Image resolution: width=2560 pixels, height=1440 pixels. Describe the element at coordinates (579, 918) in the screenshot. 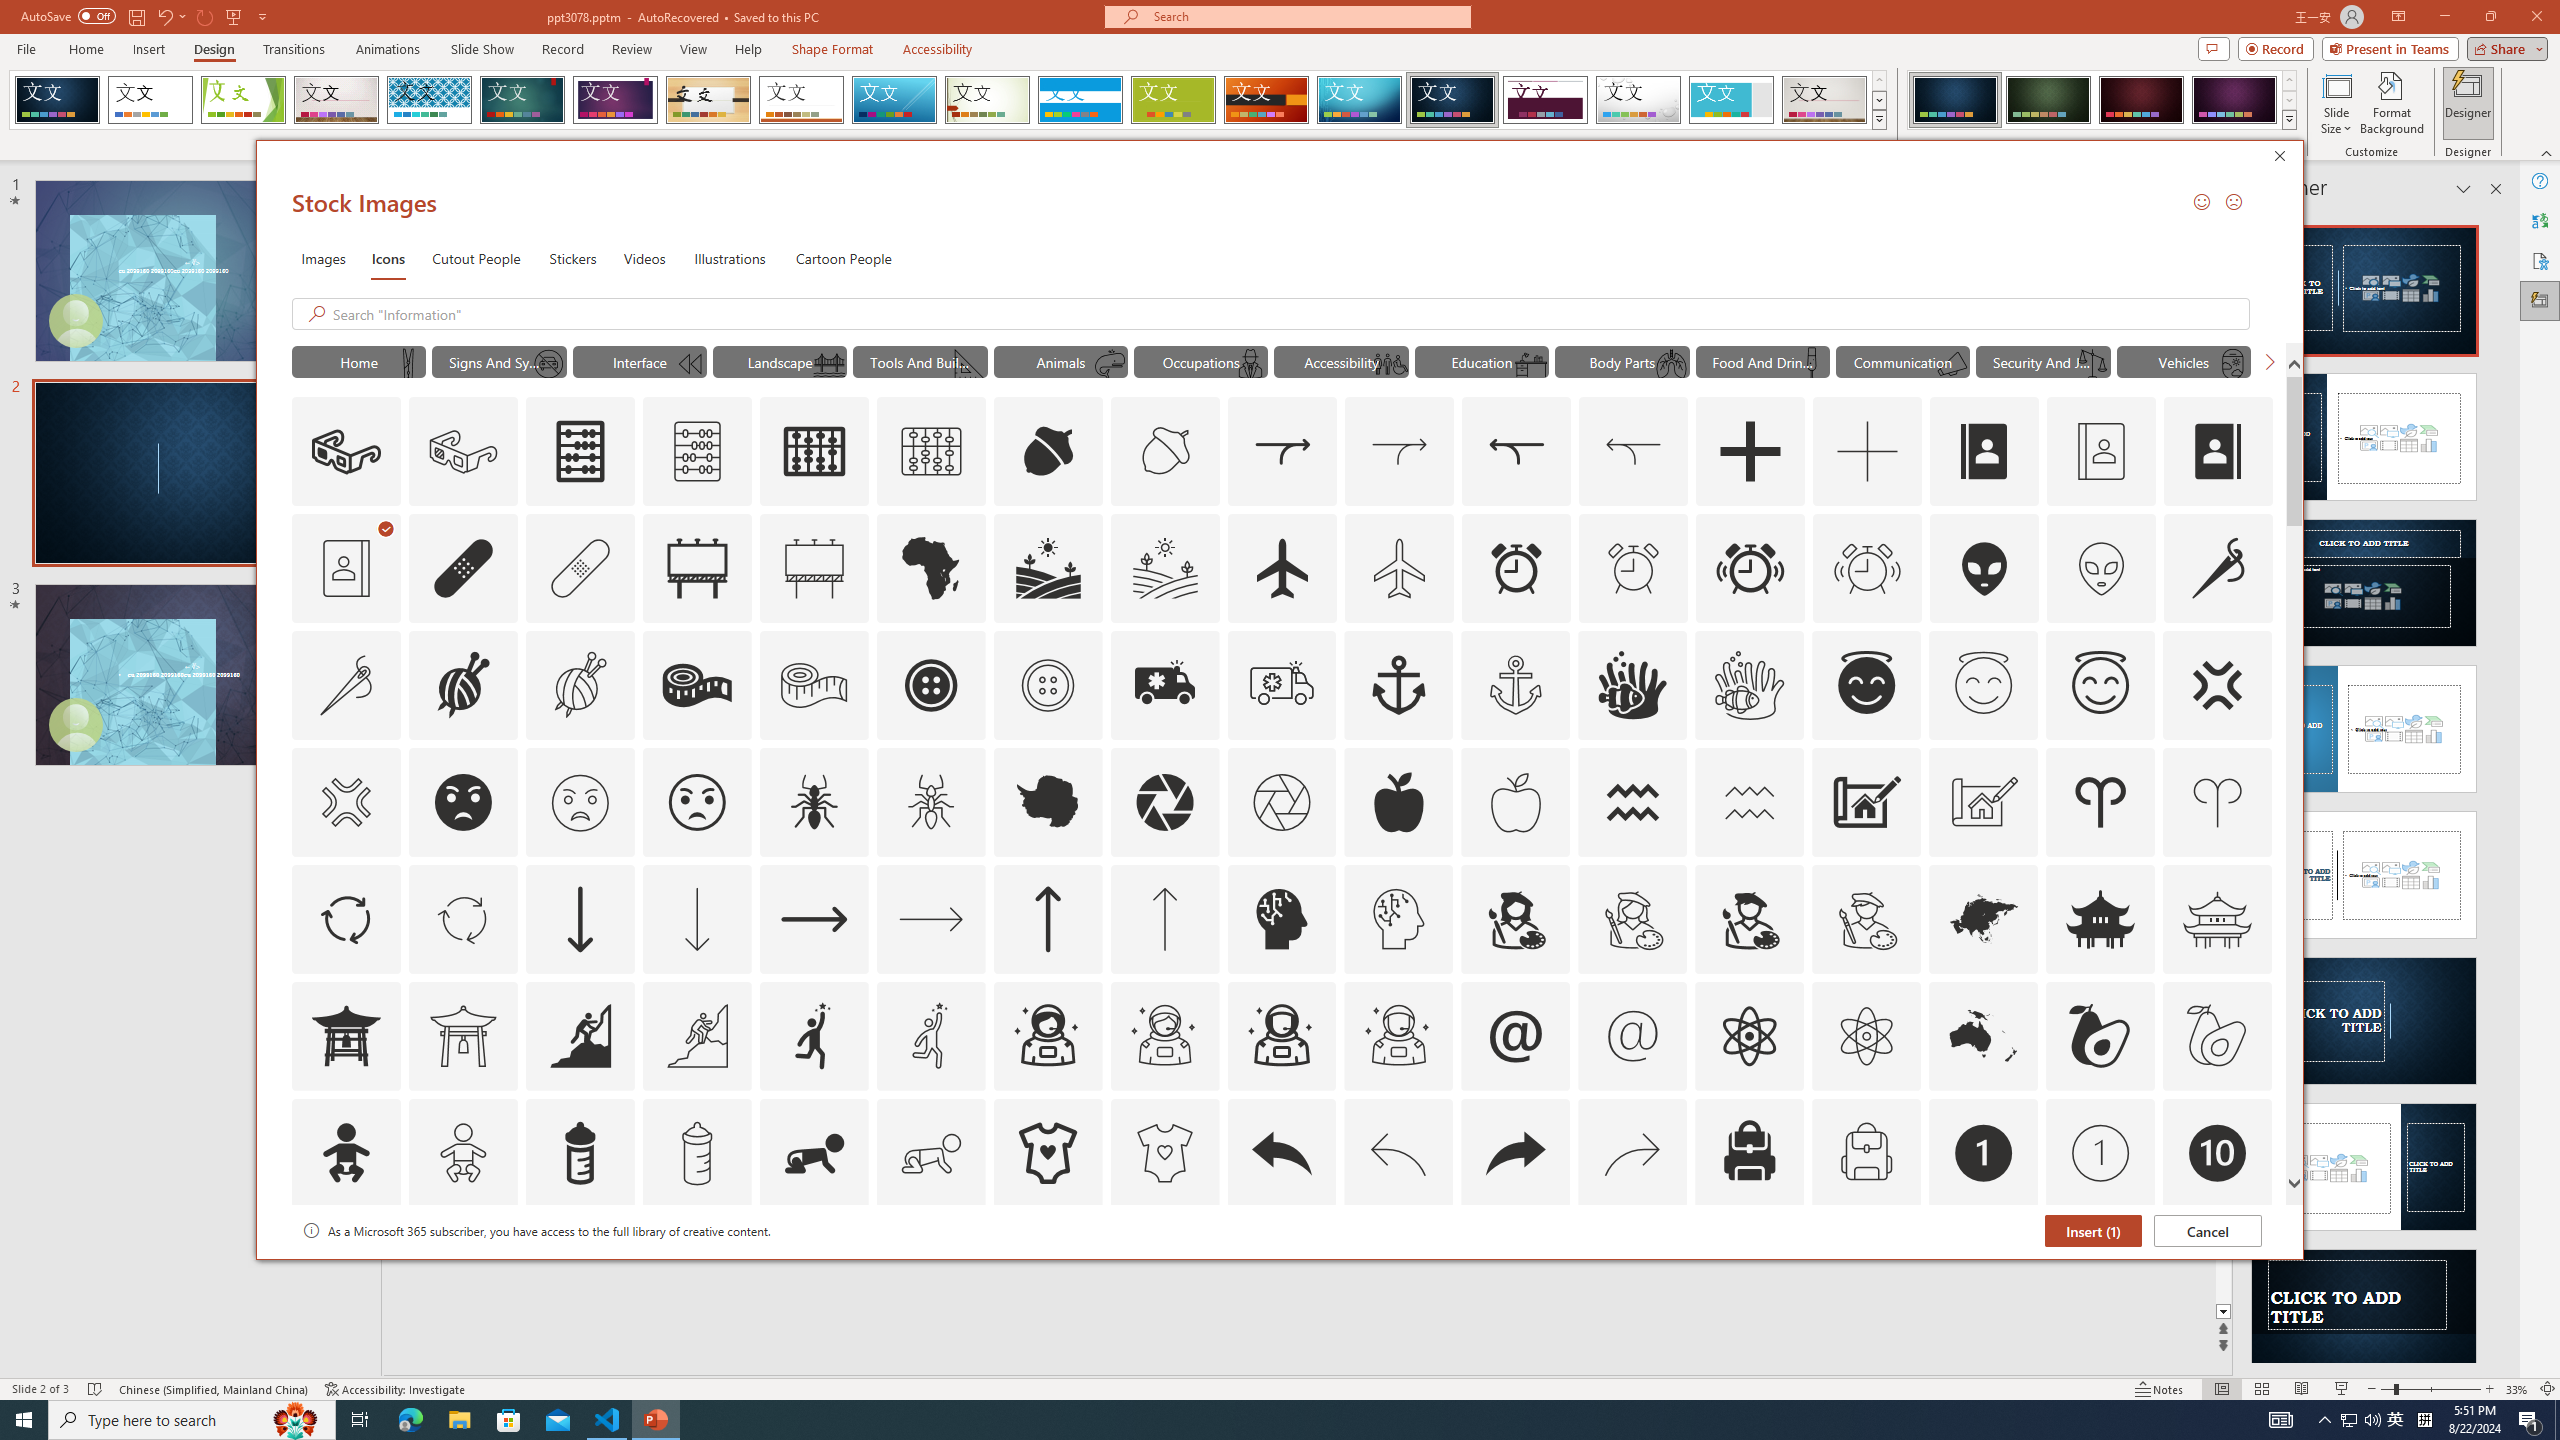

I see `AutomationID: Icons_ArrowDown` at that location.